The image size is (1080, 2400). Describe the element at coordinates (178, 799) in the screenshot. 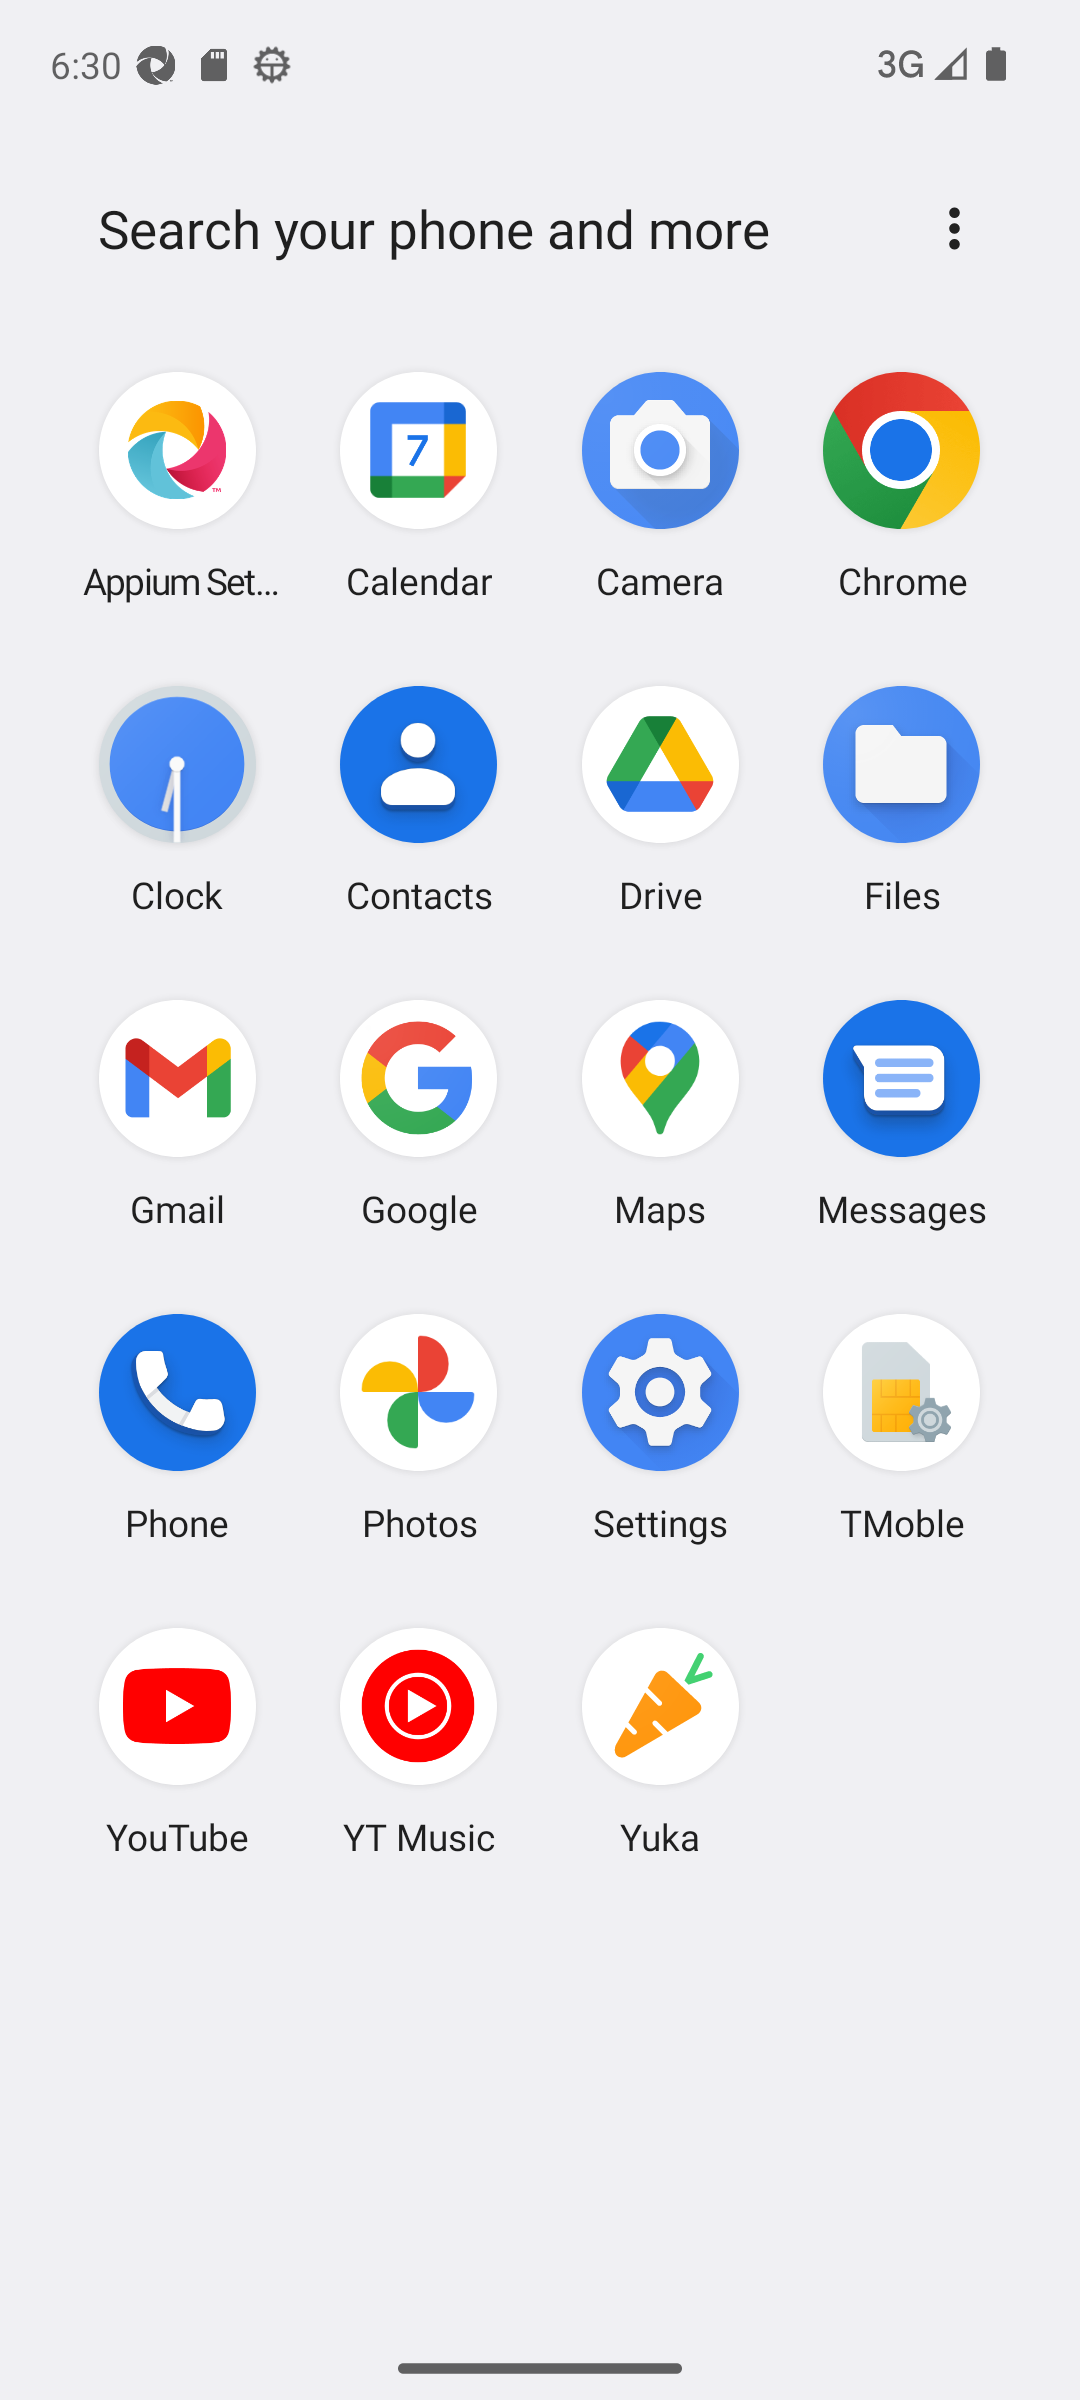

I see `Clock` at that location.